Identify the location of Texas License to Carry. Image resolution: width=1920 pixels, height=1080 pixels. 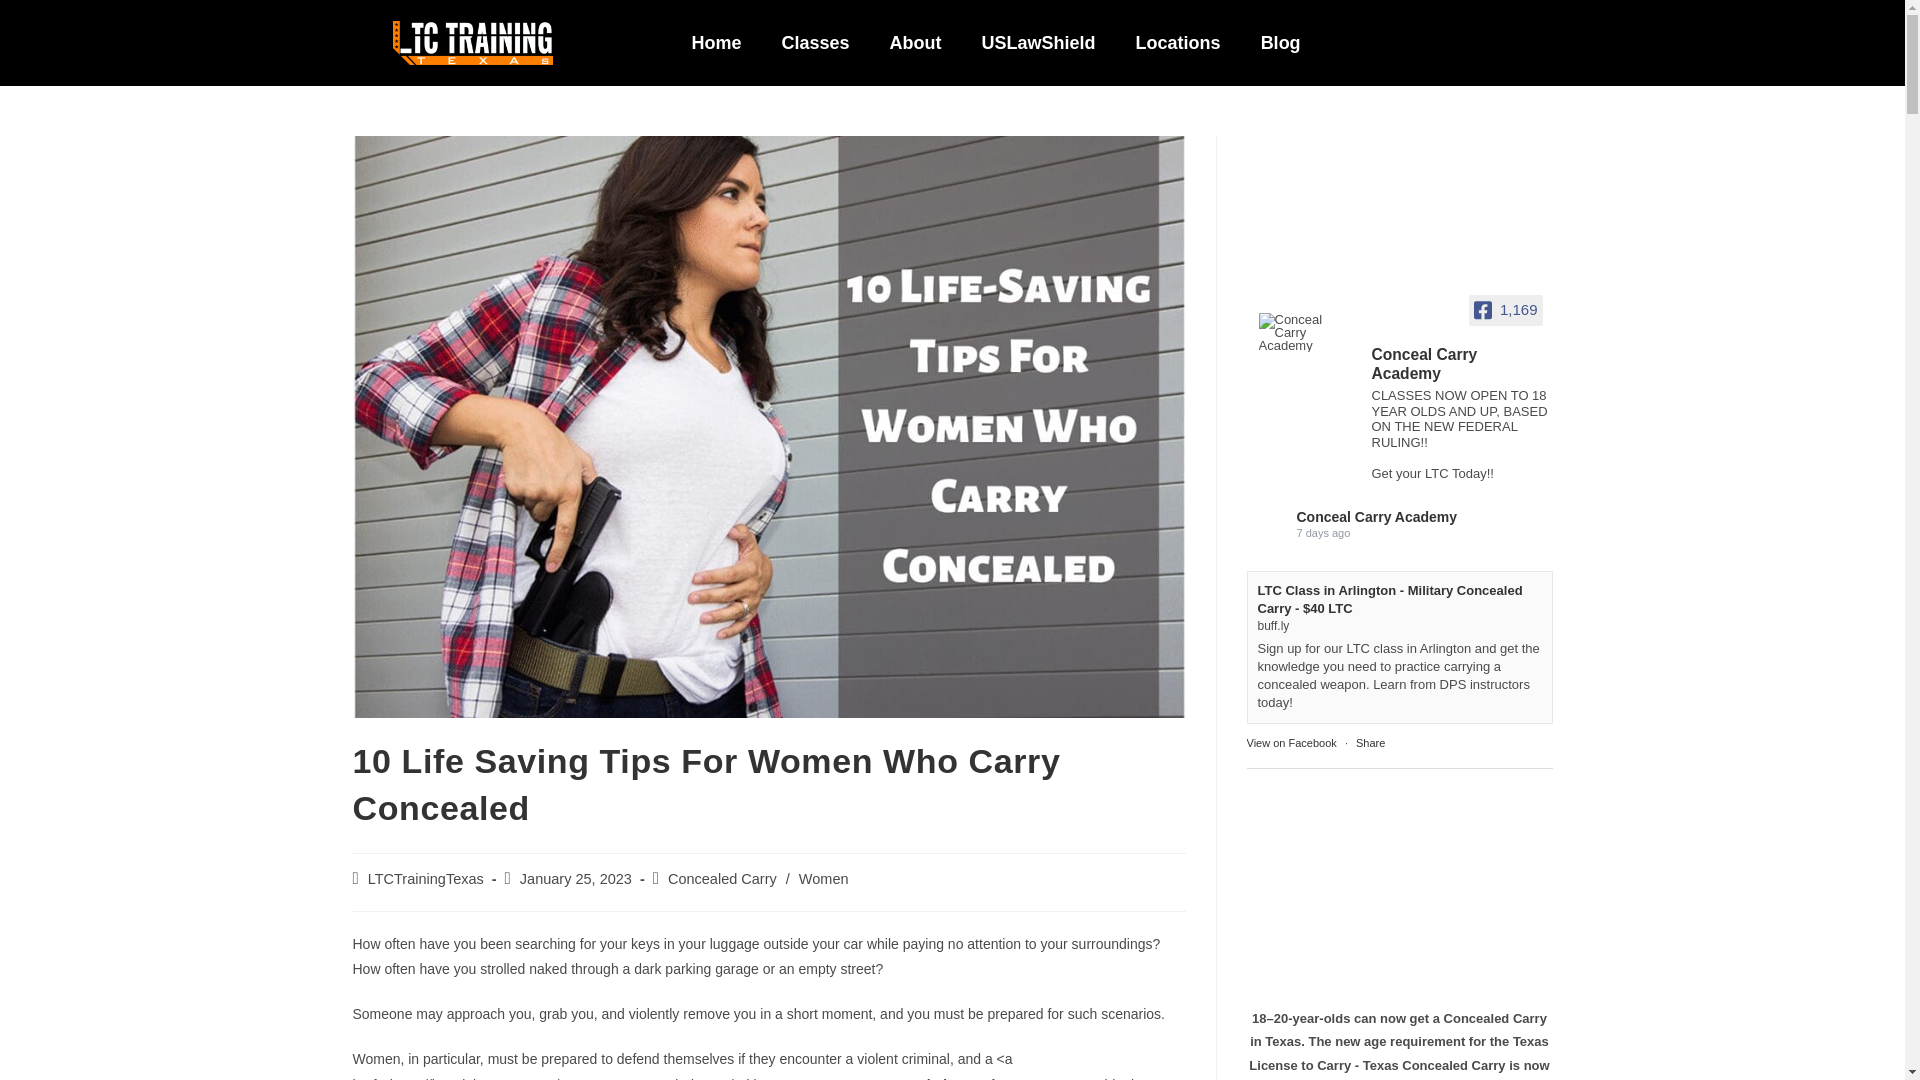
(520, 42).